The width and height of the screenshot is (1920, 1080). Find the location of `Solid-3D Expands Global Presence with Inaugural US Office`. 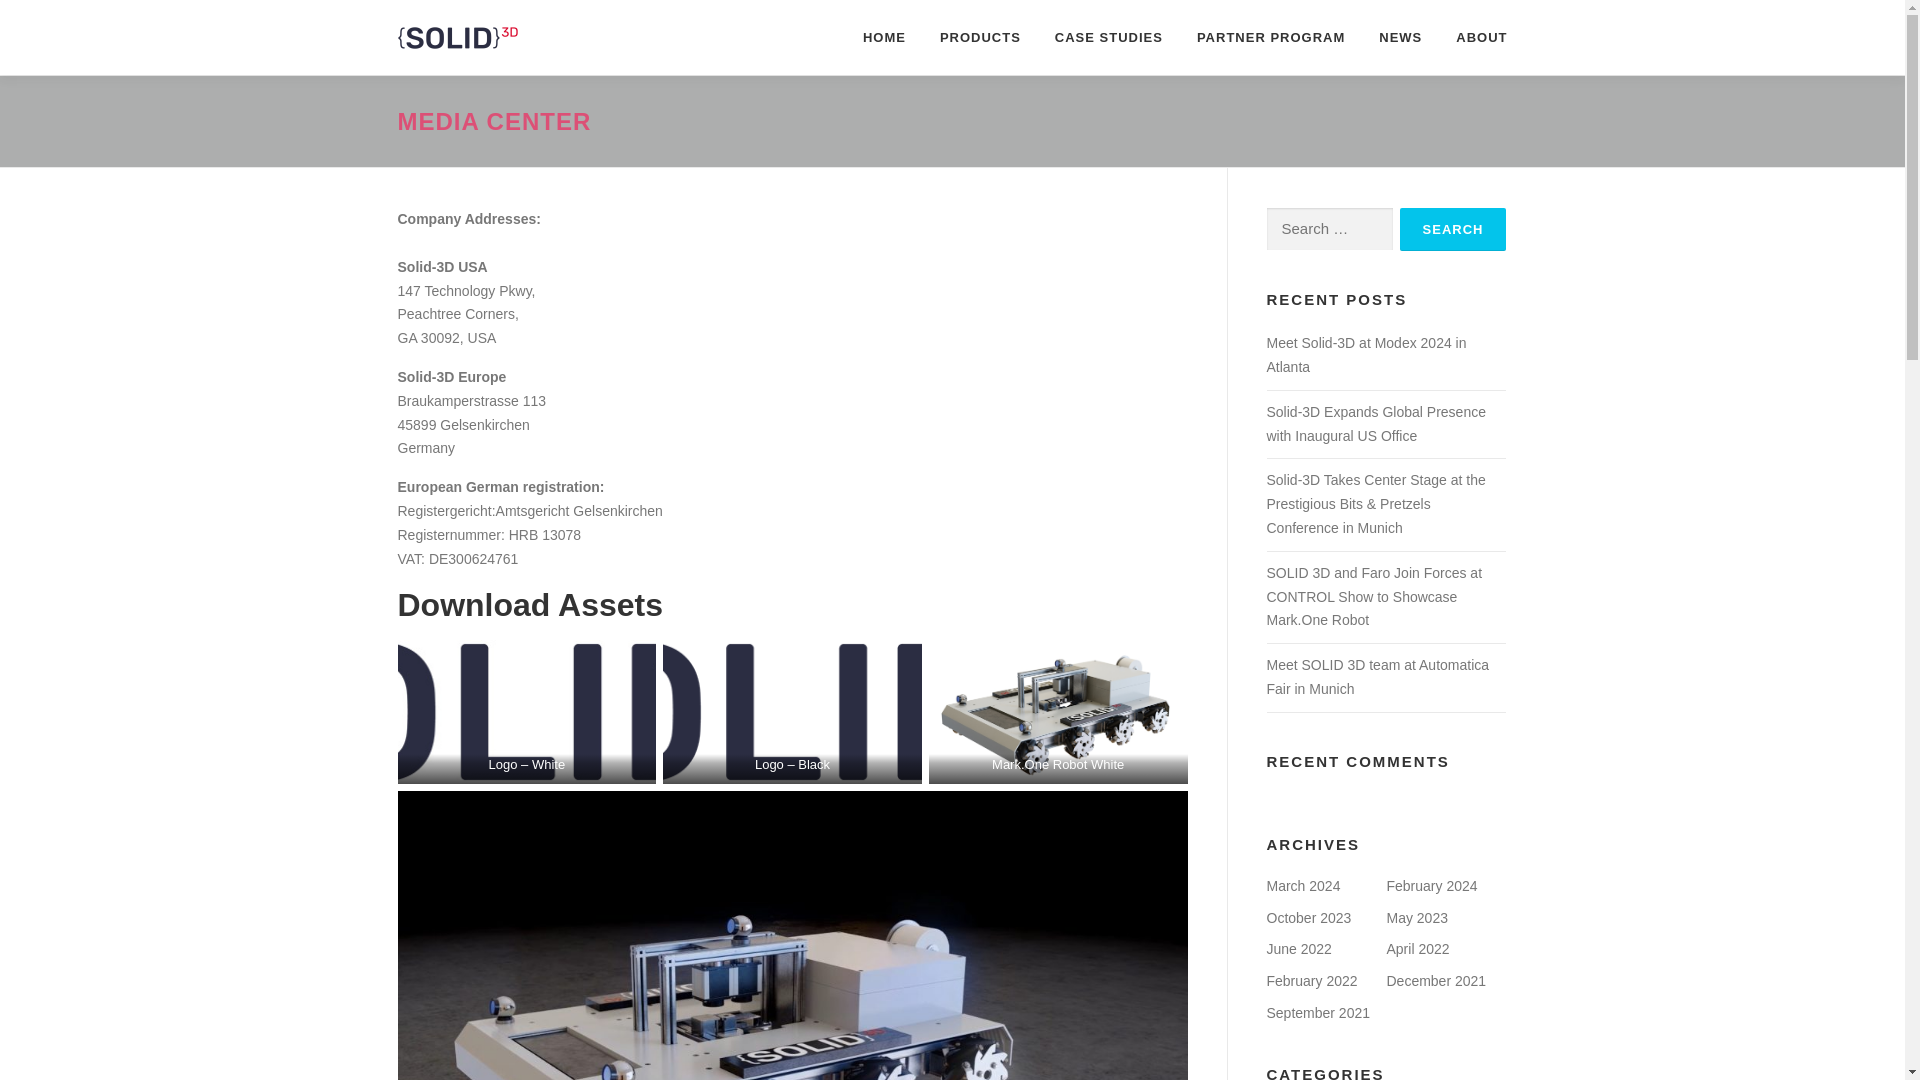

Solid-3D Expands Global Presence with Inaugural US Office is located at coordinates (1374, 423).